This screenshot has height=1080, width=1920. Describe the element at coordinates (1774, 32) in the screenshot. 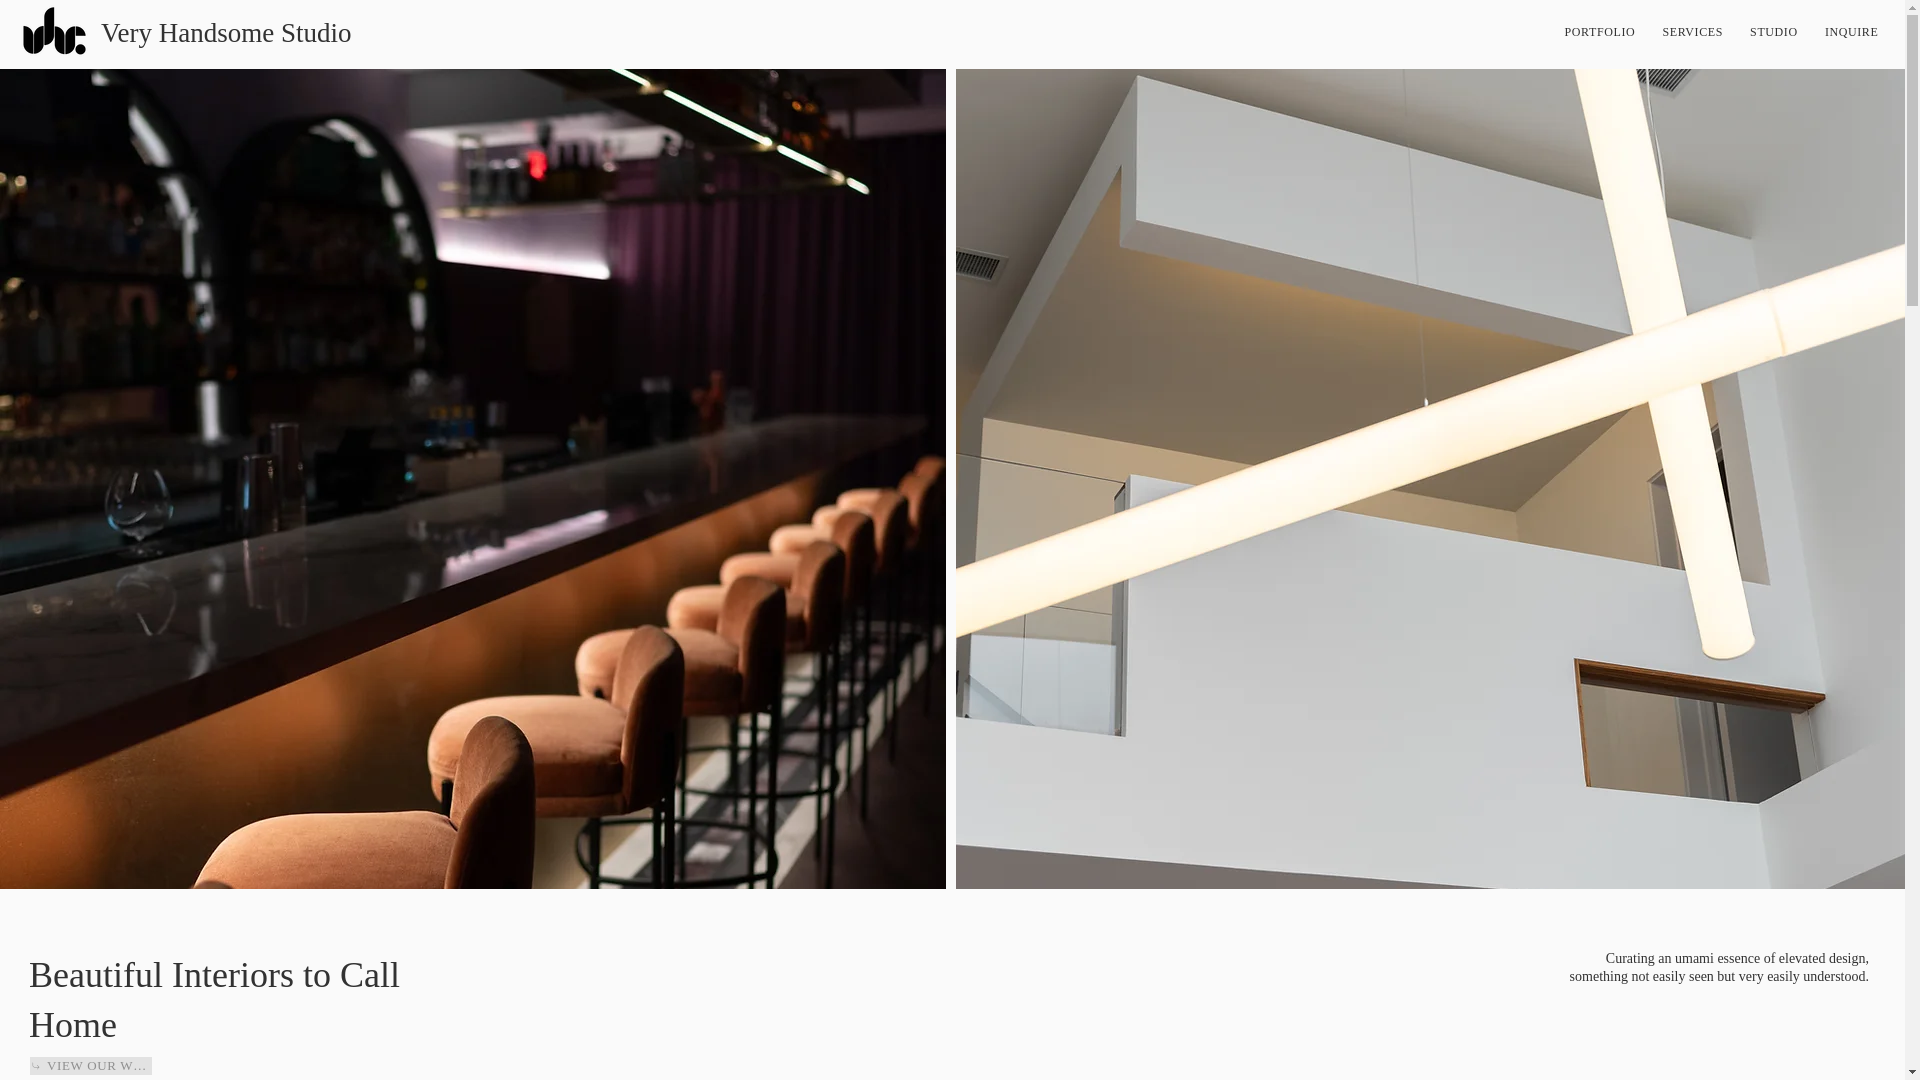

I see `STUDIO` at that location.